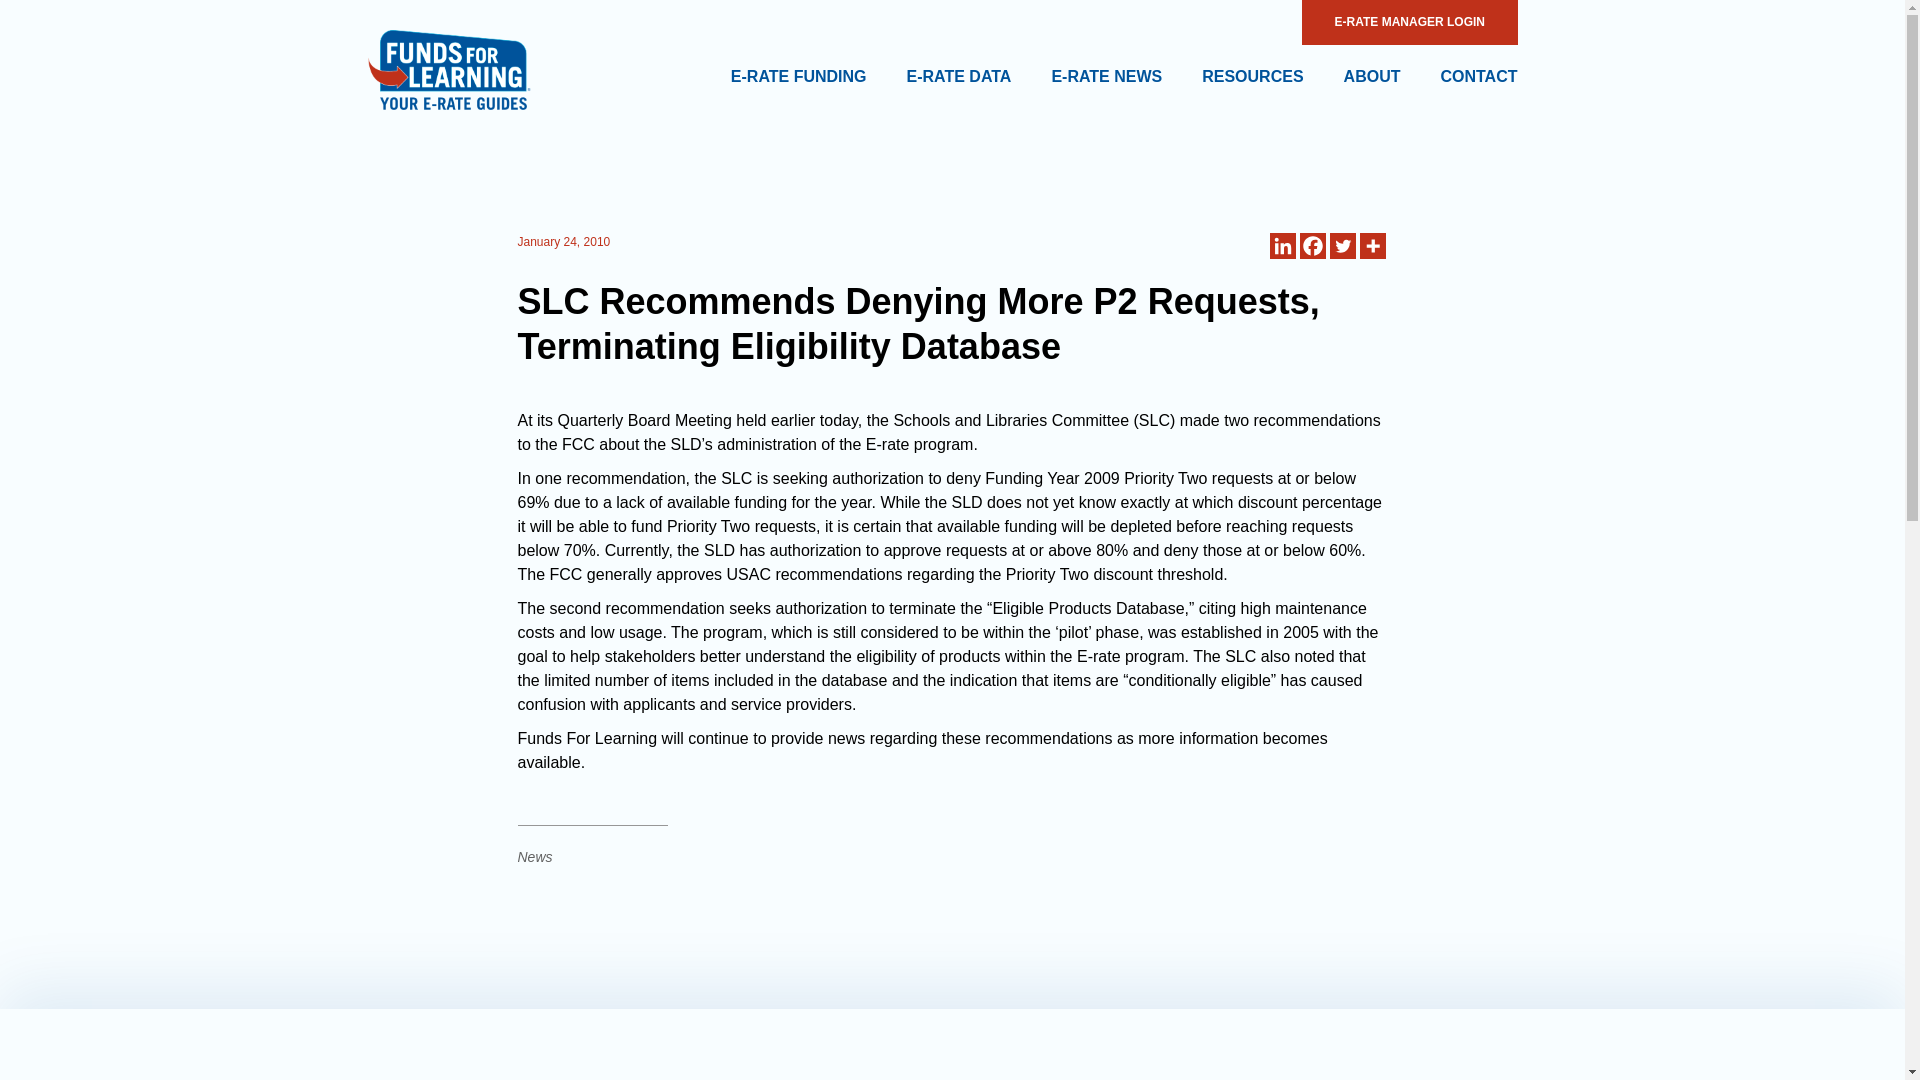  Describe the element at coordinates (1342, 246) in the screenshot. I see `Twitter` at that location.